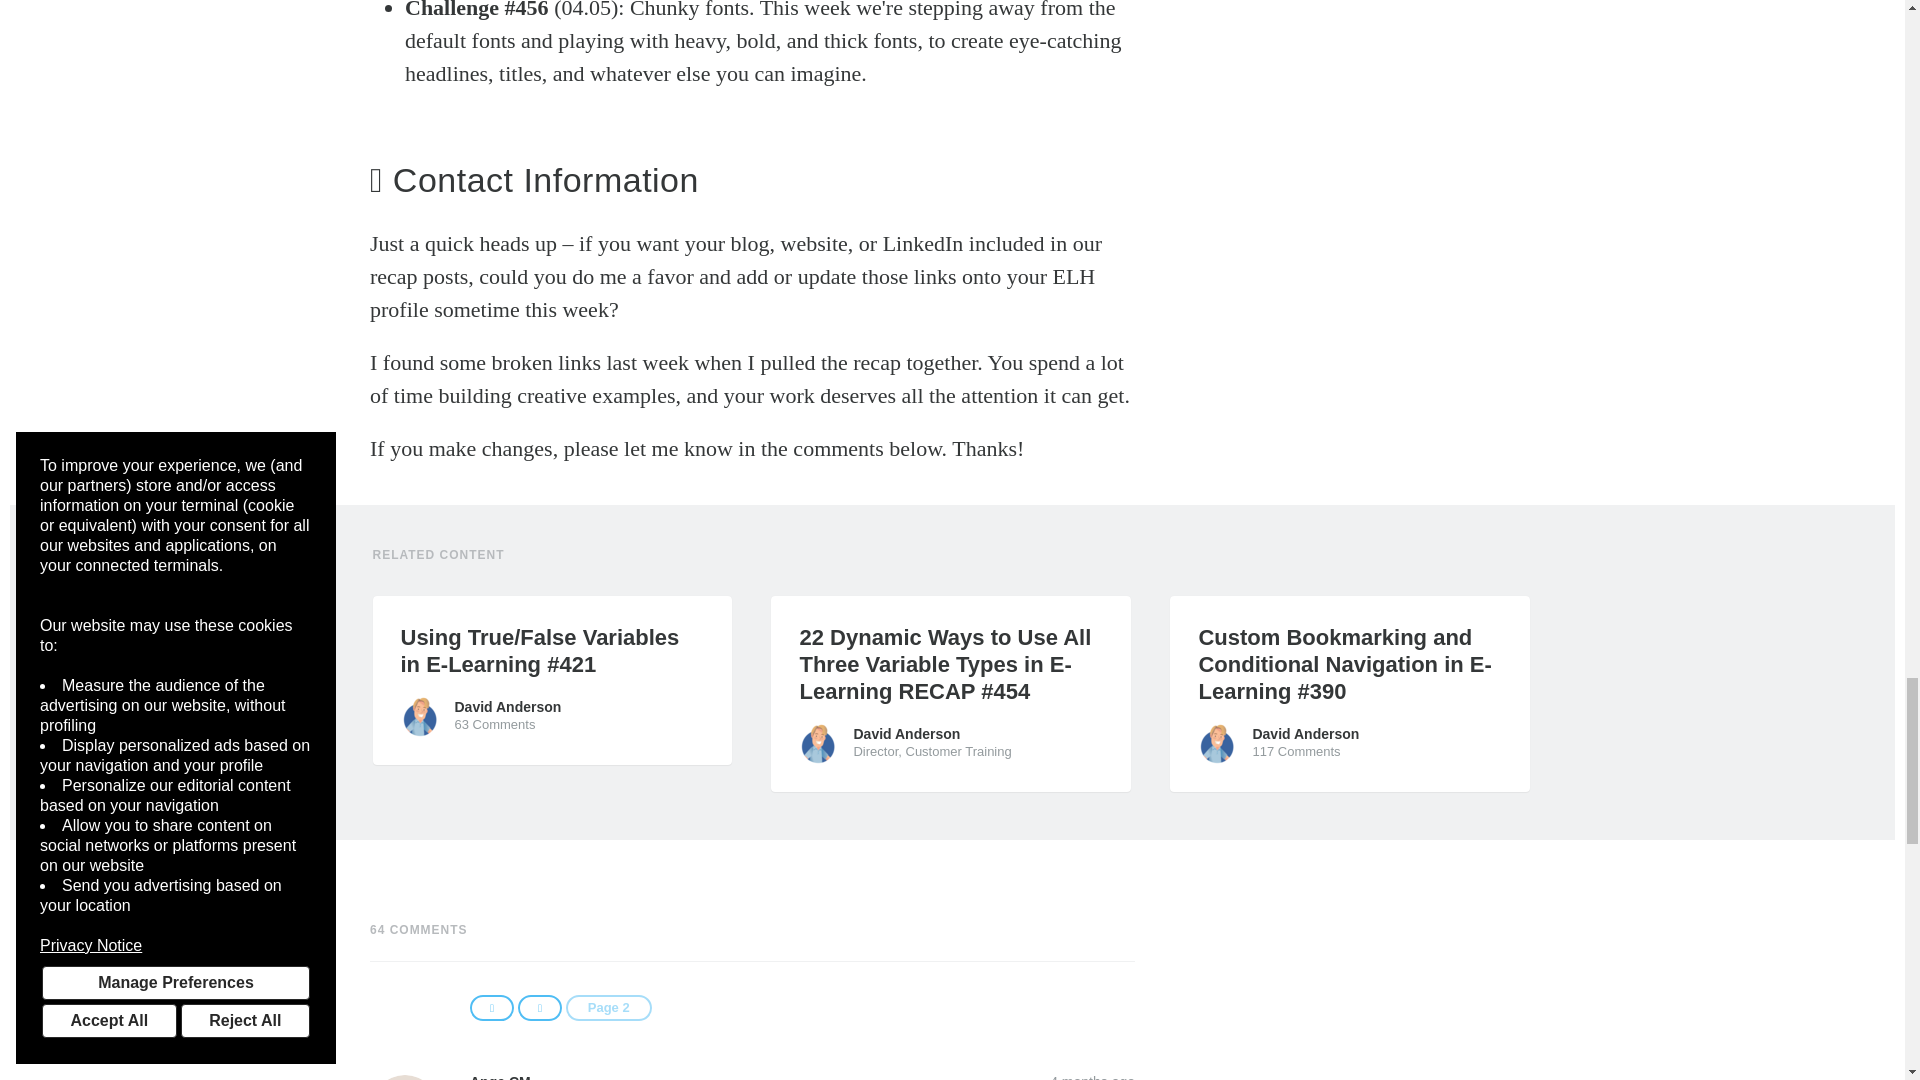 The height and width of the screenshot is (1080, 1920). What do you see at coordinates (818, 743) in the screenshot?
I see `David Anderson` at bounding box center [818, 743].